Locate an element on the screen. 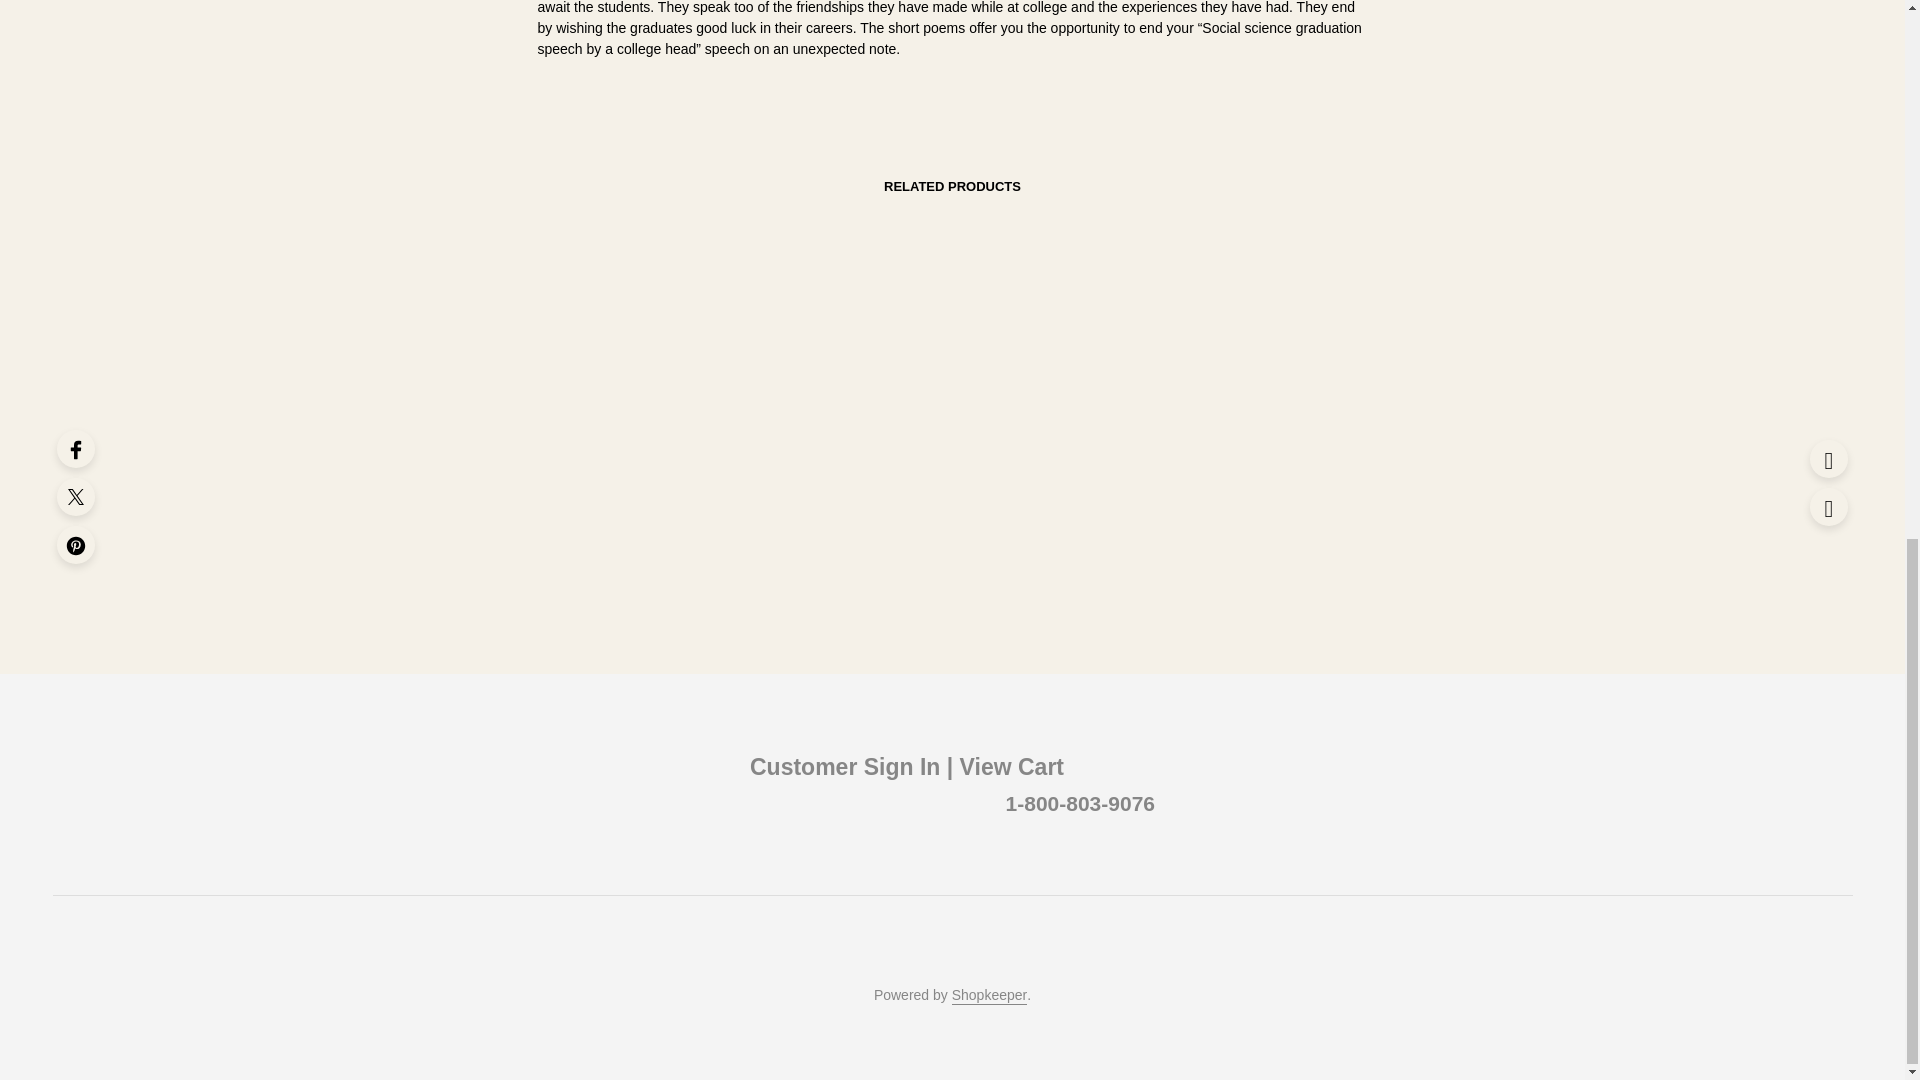  eCommerce WordPress Theme for Woocommerce is located at coordinates (990, 996).